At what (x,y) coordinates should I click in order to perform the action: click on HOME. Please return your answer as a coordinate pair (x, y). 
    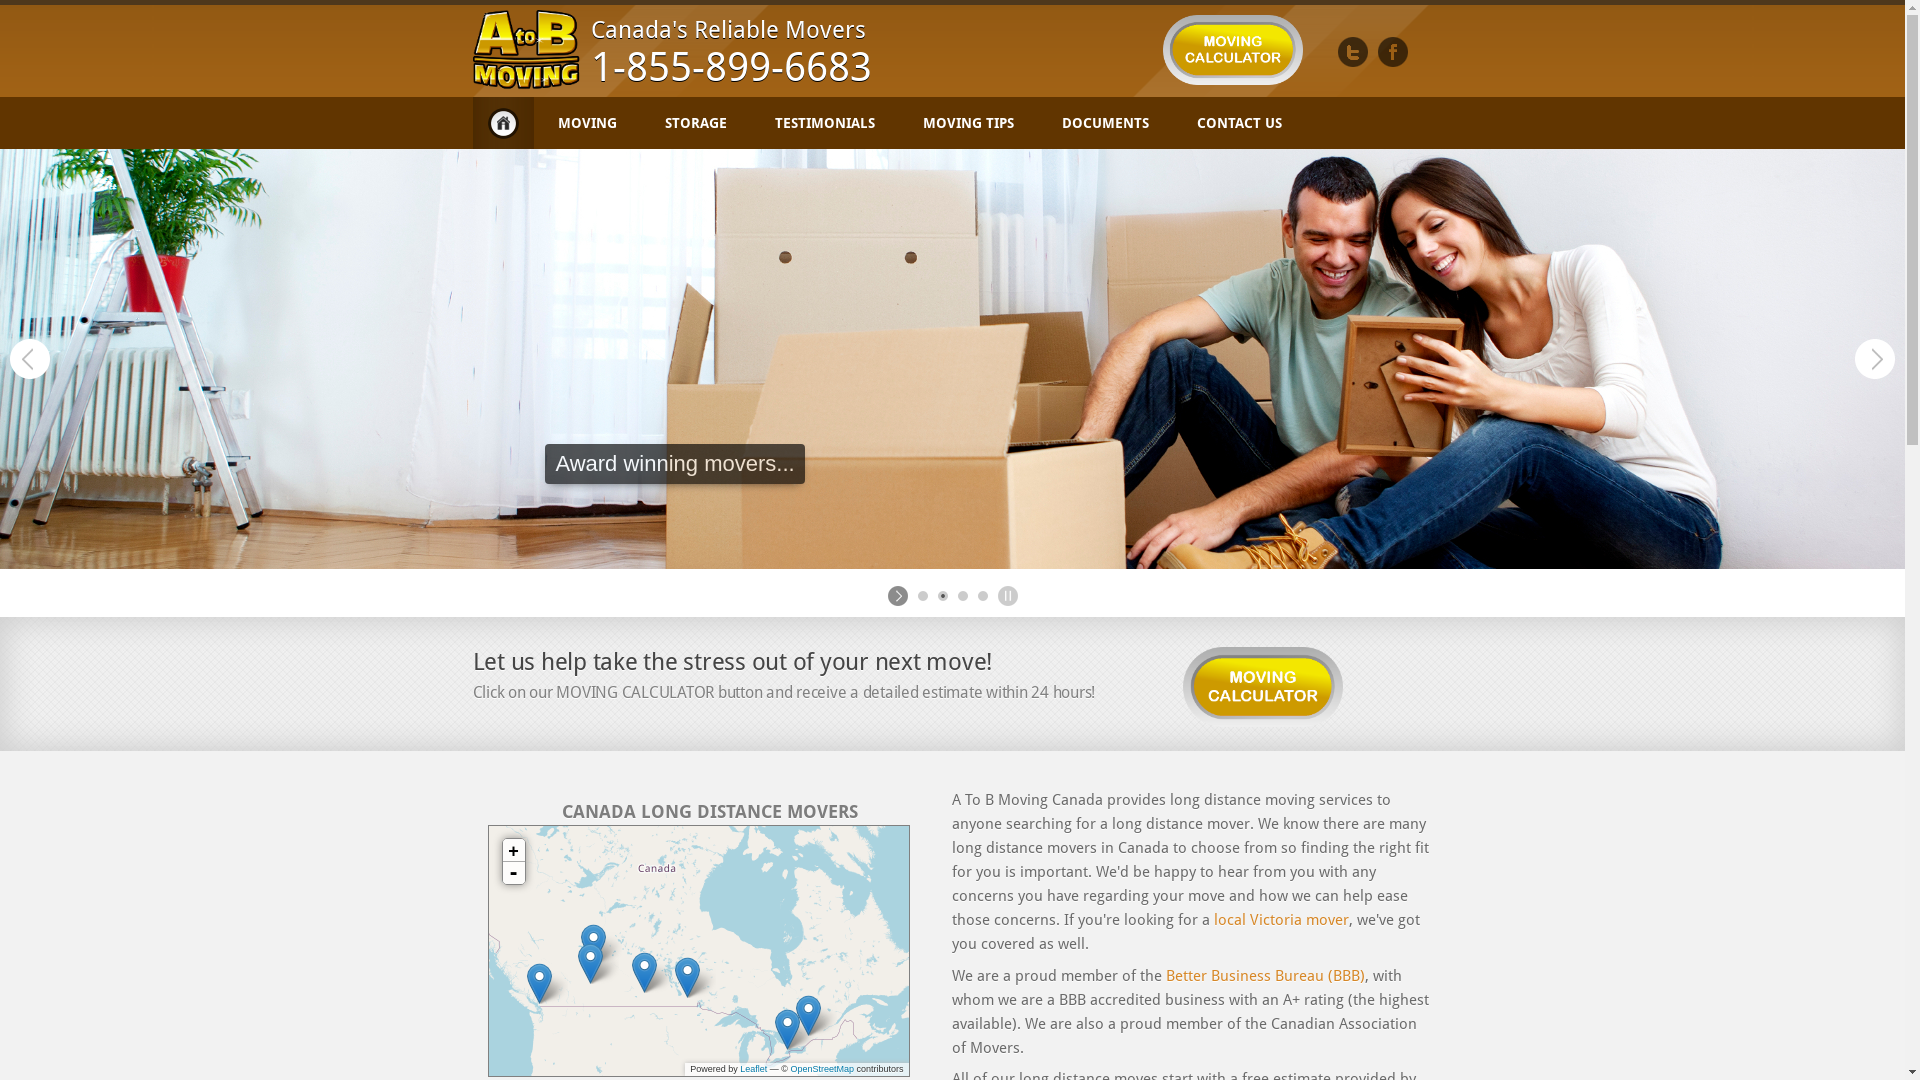
    Looking at the image, I should click on (502, 123).